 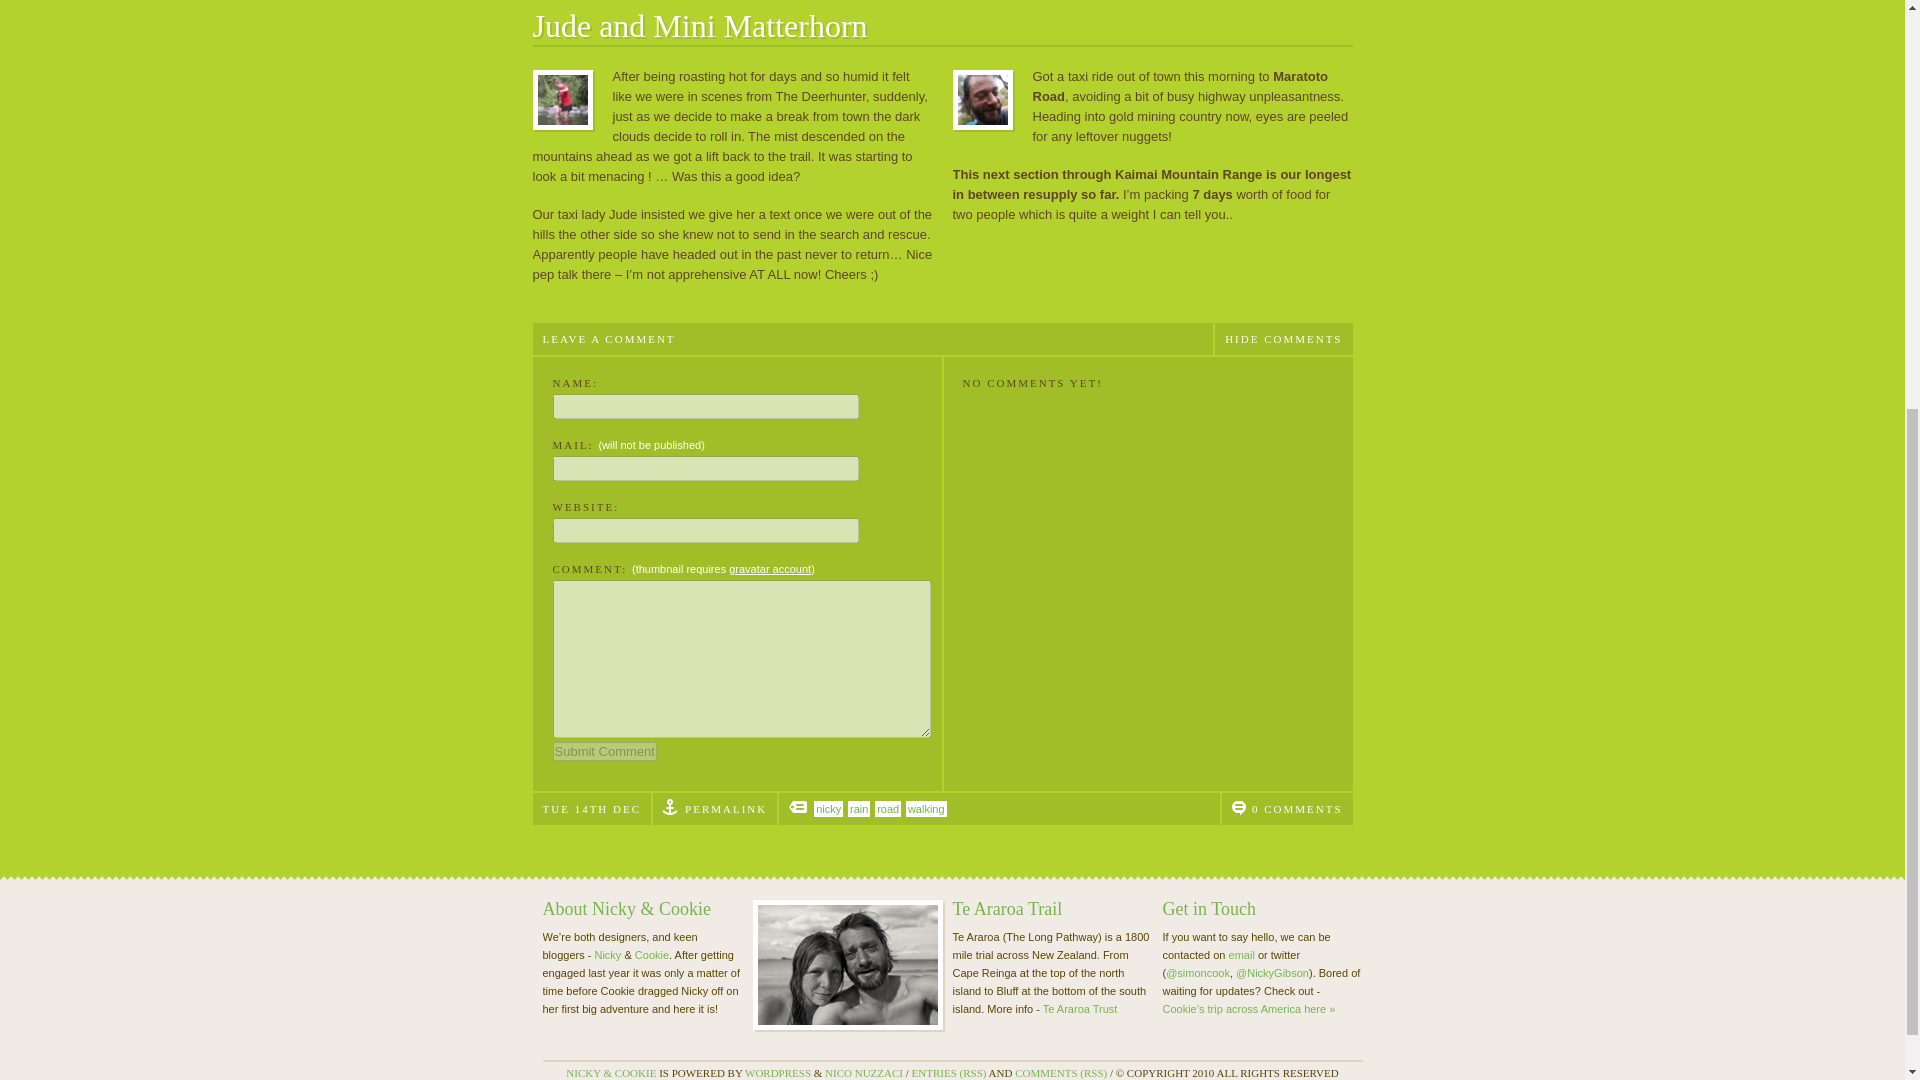 I want to click on Nicky, so click(x=606, y=955).